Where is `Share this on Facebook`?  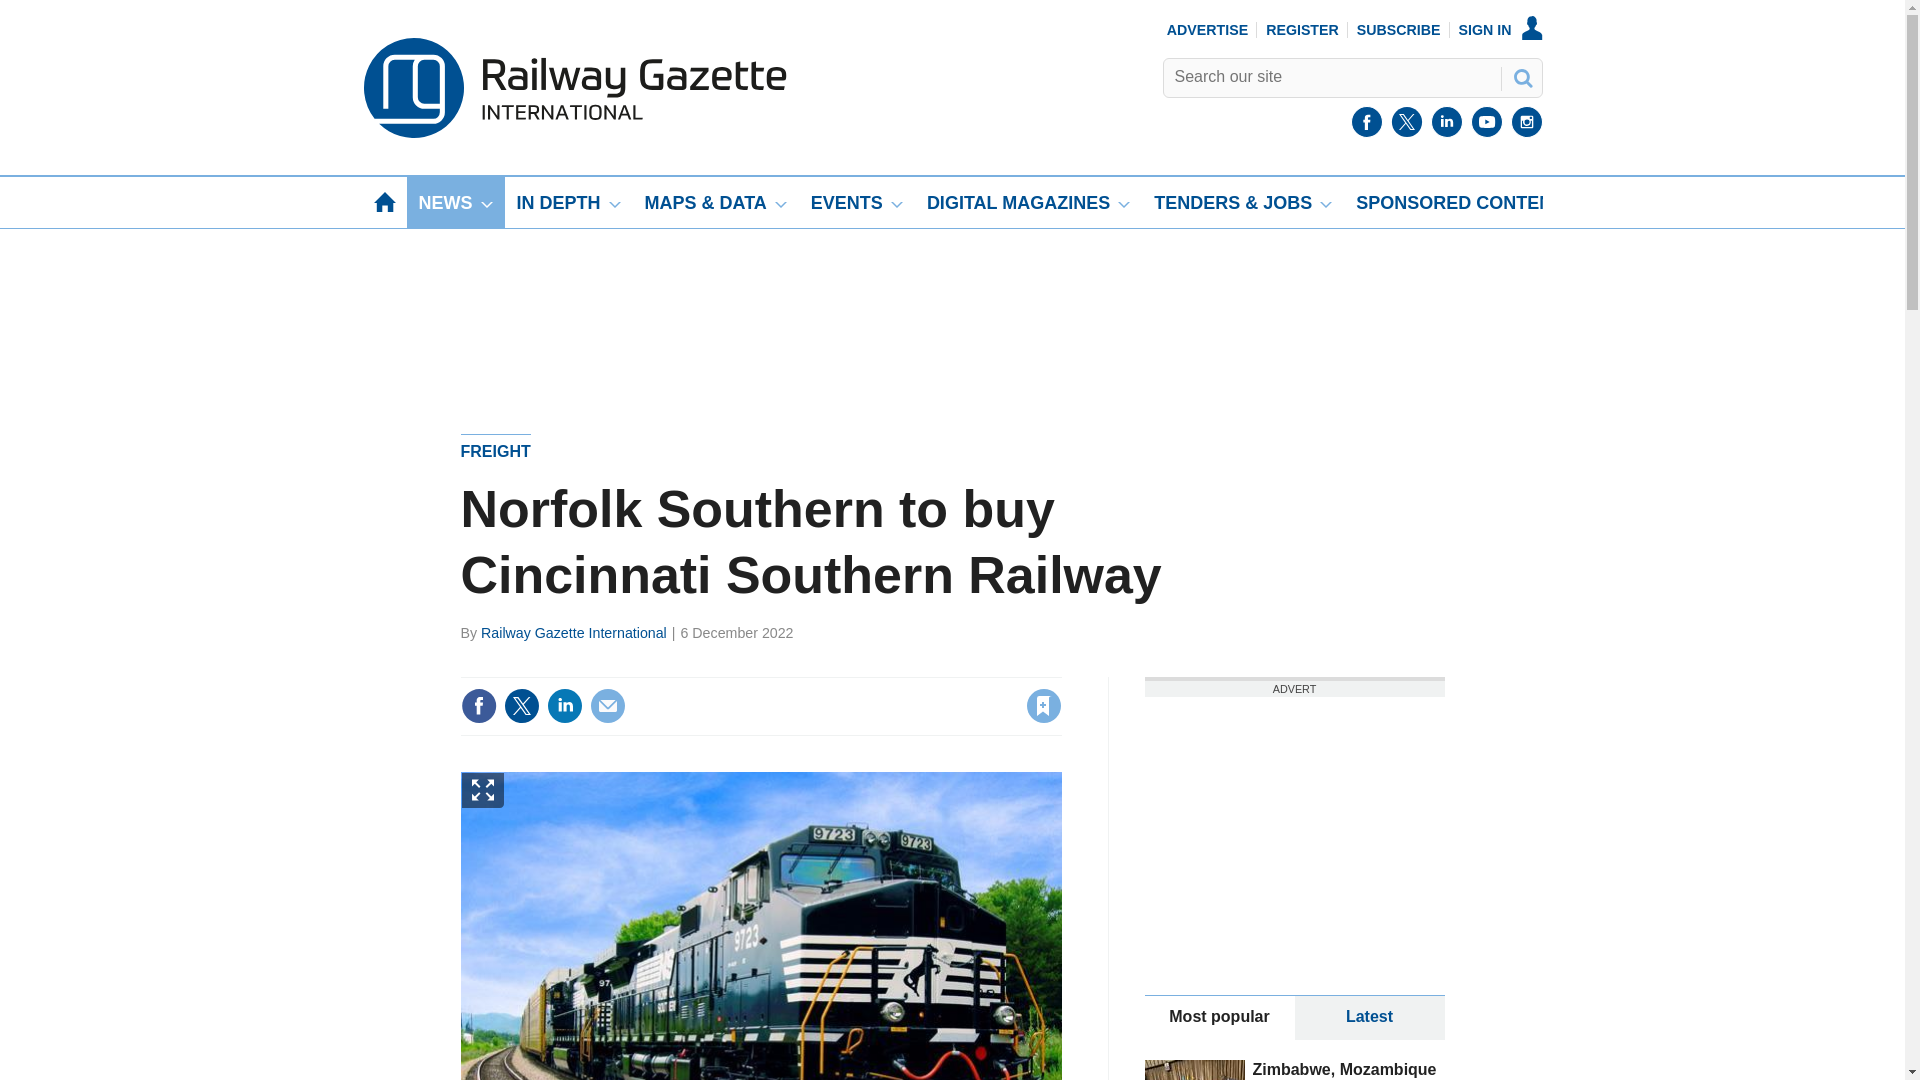 Share this on Facebook is located at coordinates (478, 705).